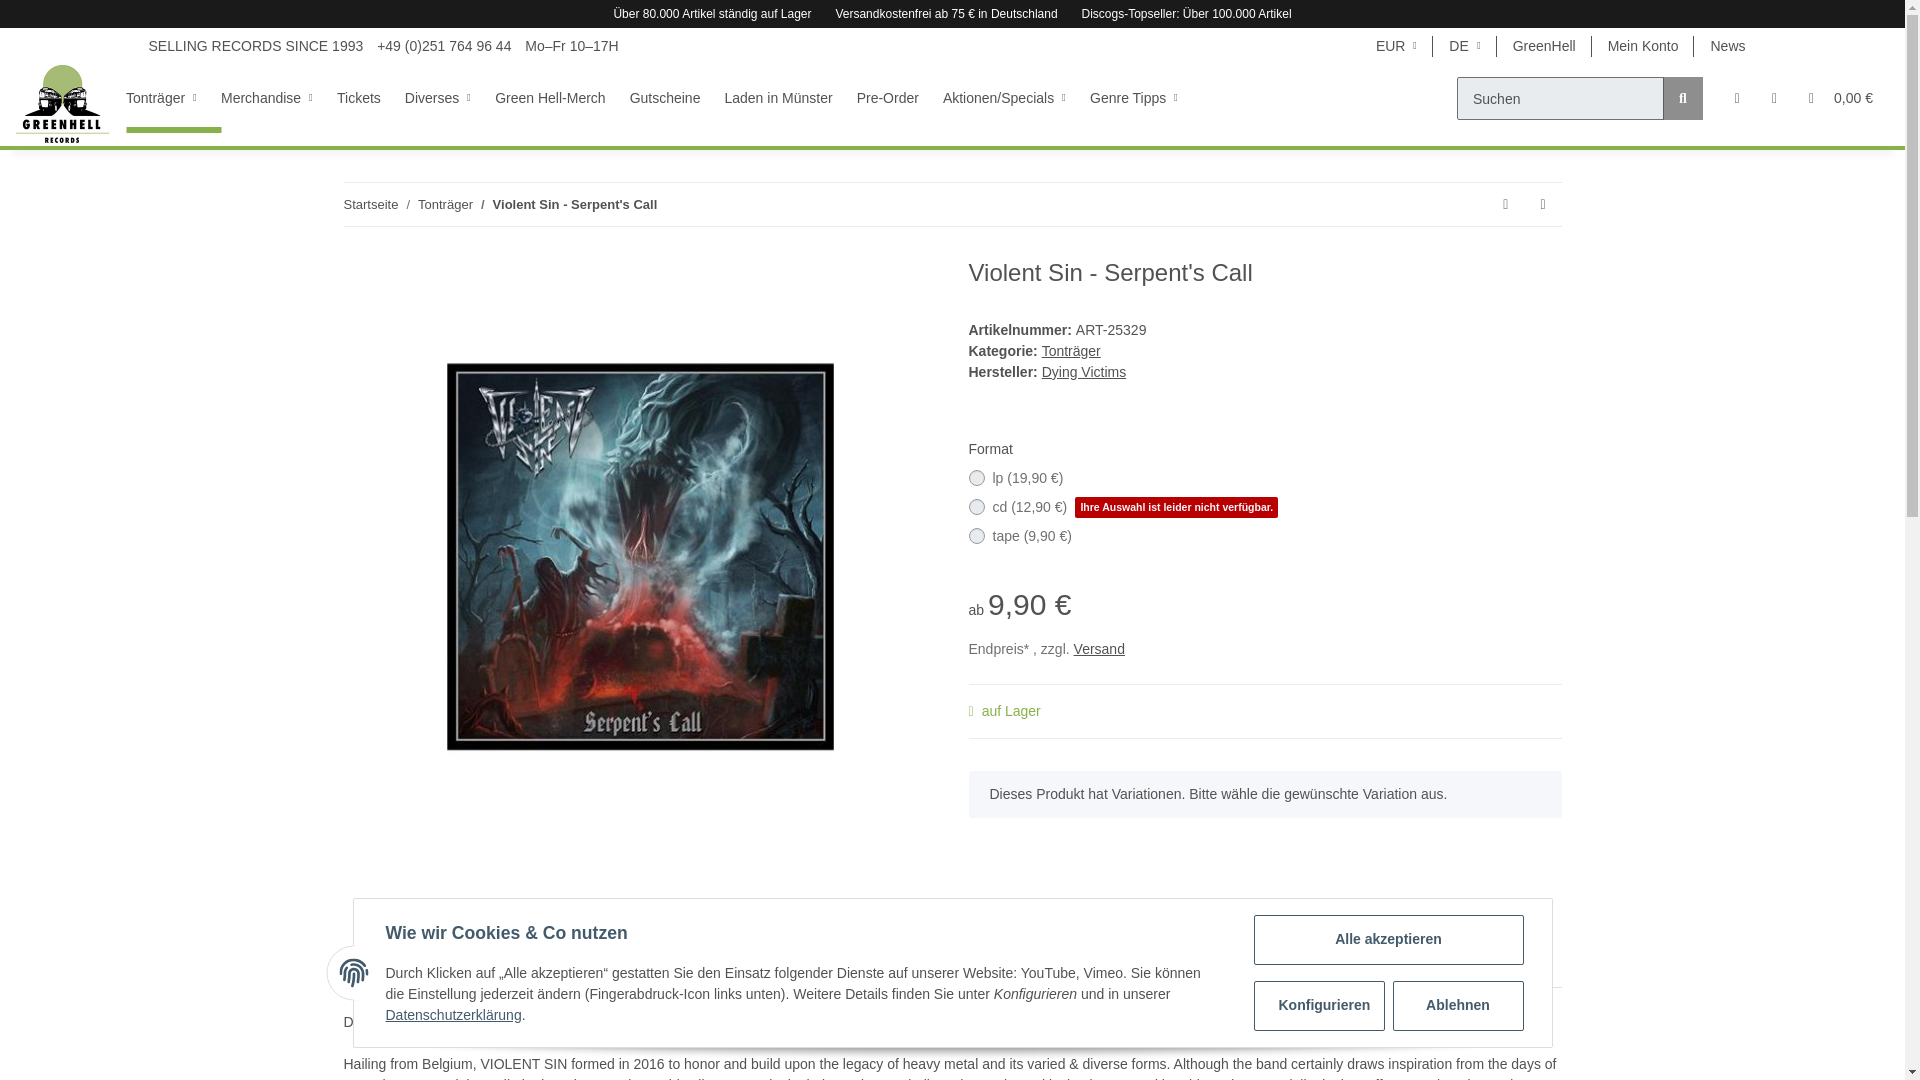 This screenshot has height=1080, width=1920. What do you see at coordinates (1726, 46) in the screenshot?
I see `Aktuelle Neuigkeiten` at bounding box center [1726, 46].